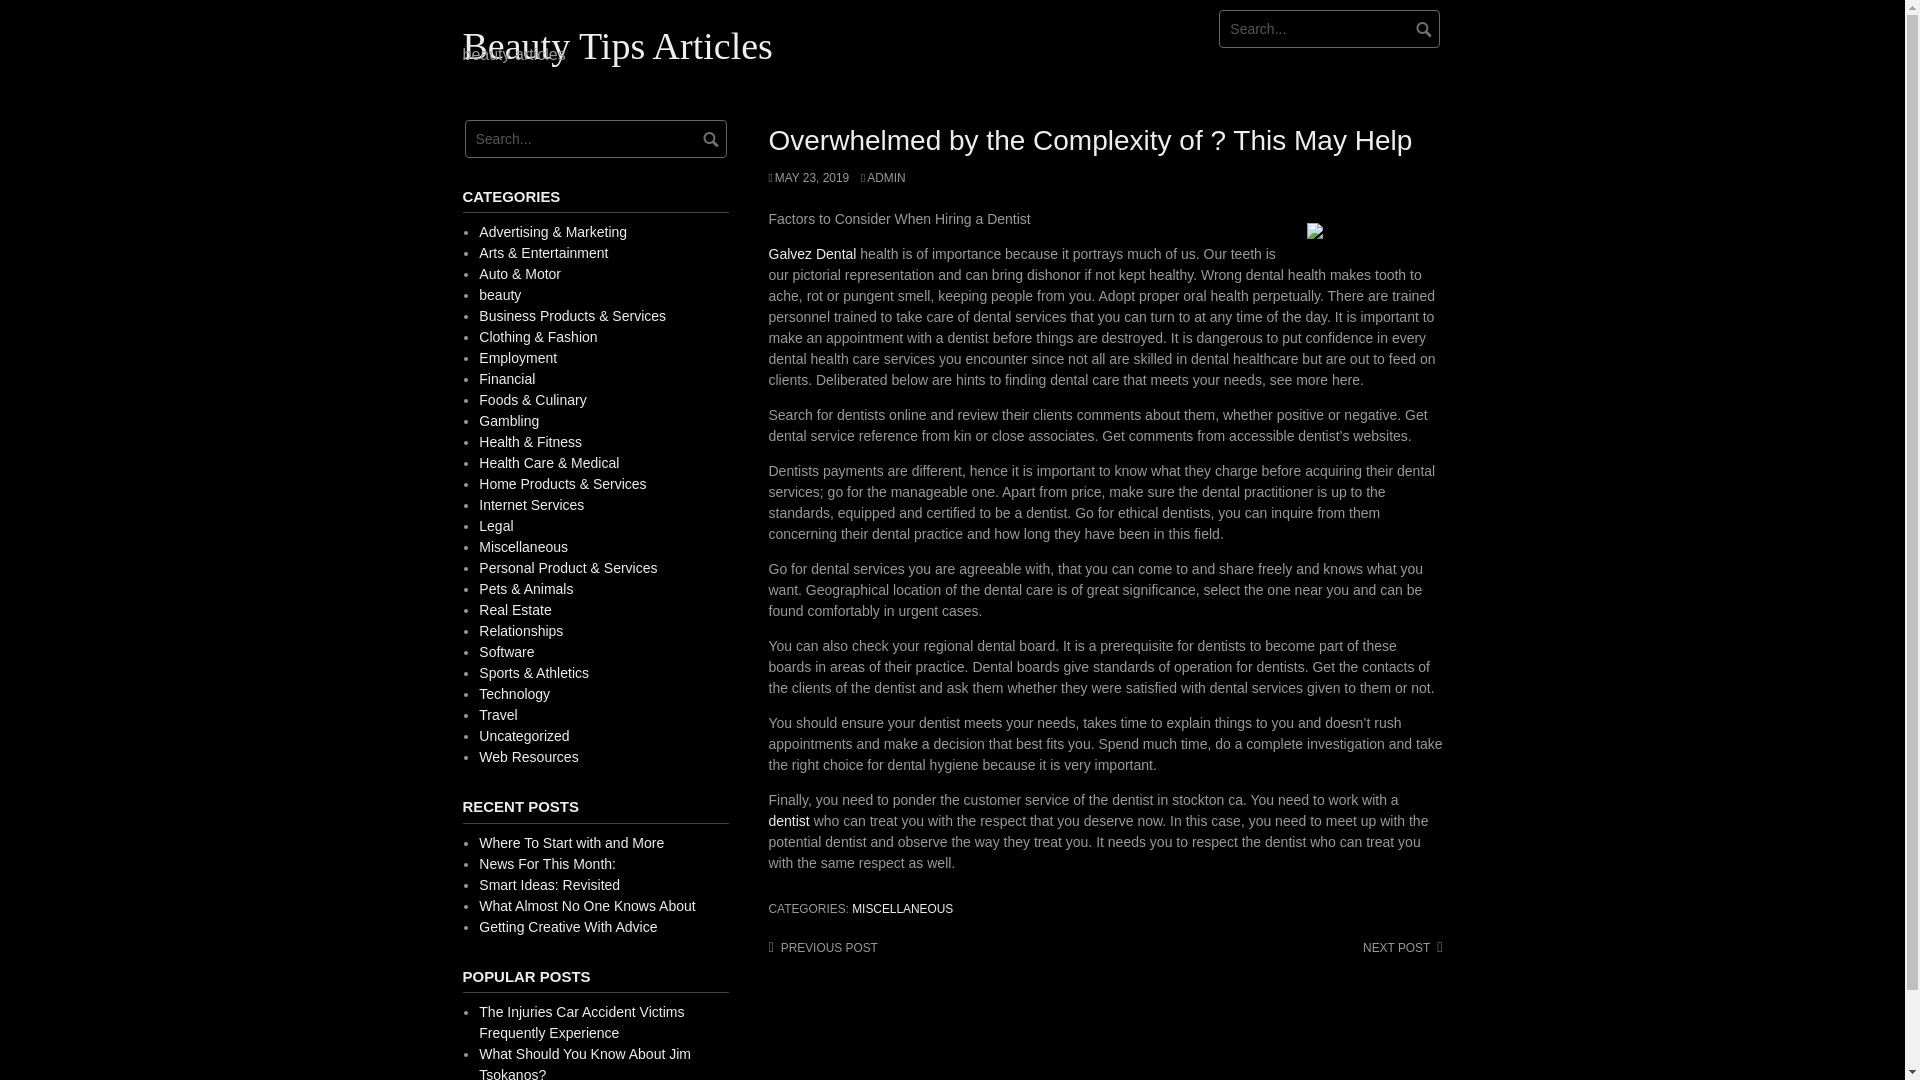 The width and height of the screenshot is (1920, 1080). I want to click on Search for:, so click(1330, 28).